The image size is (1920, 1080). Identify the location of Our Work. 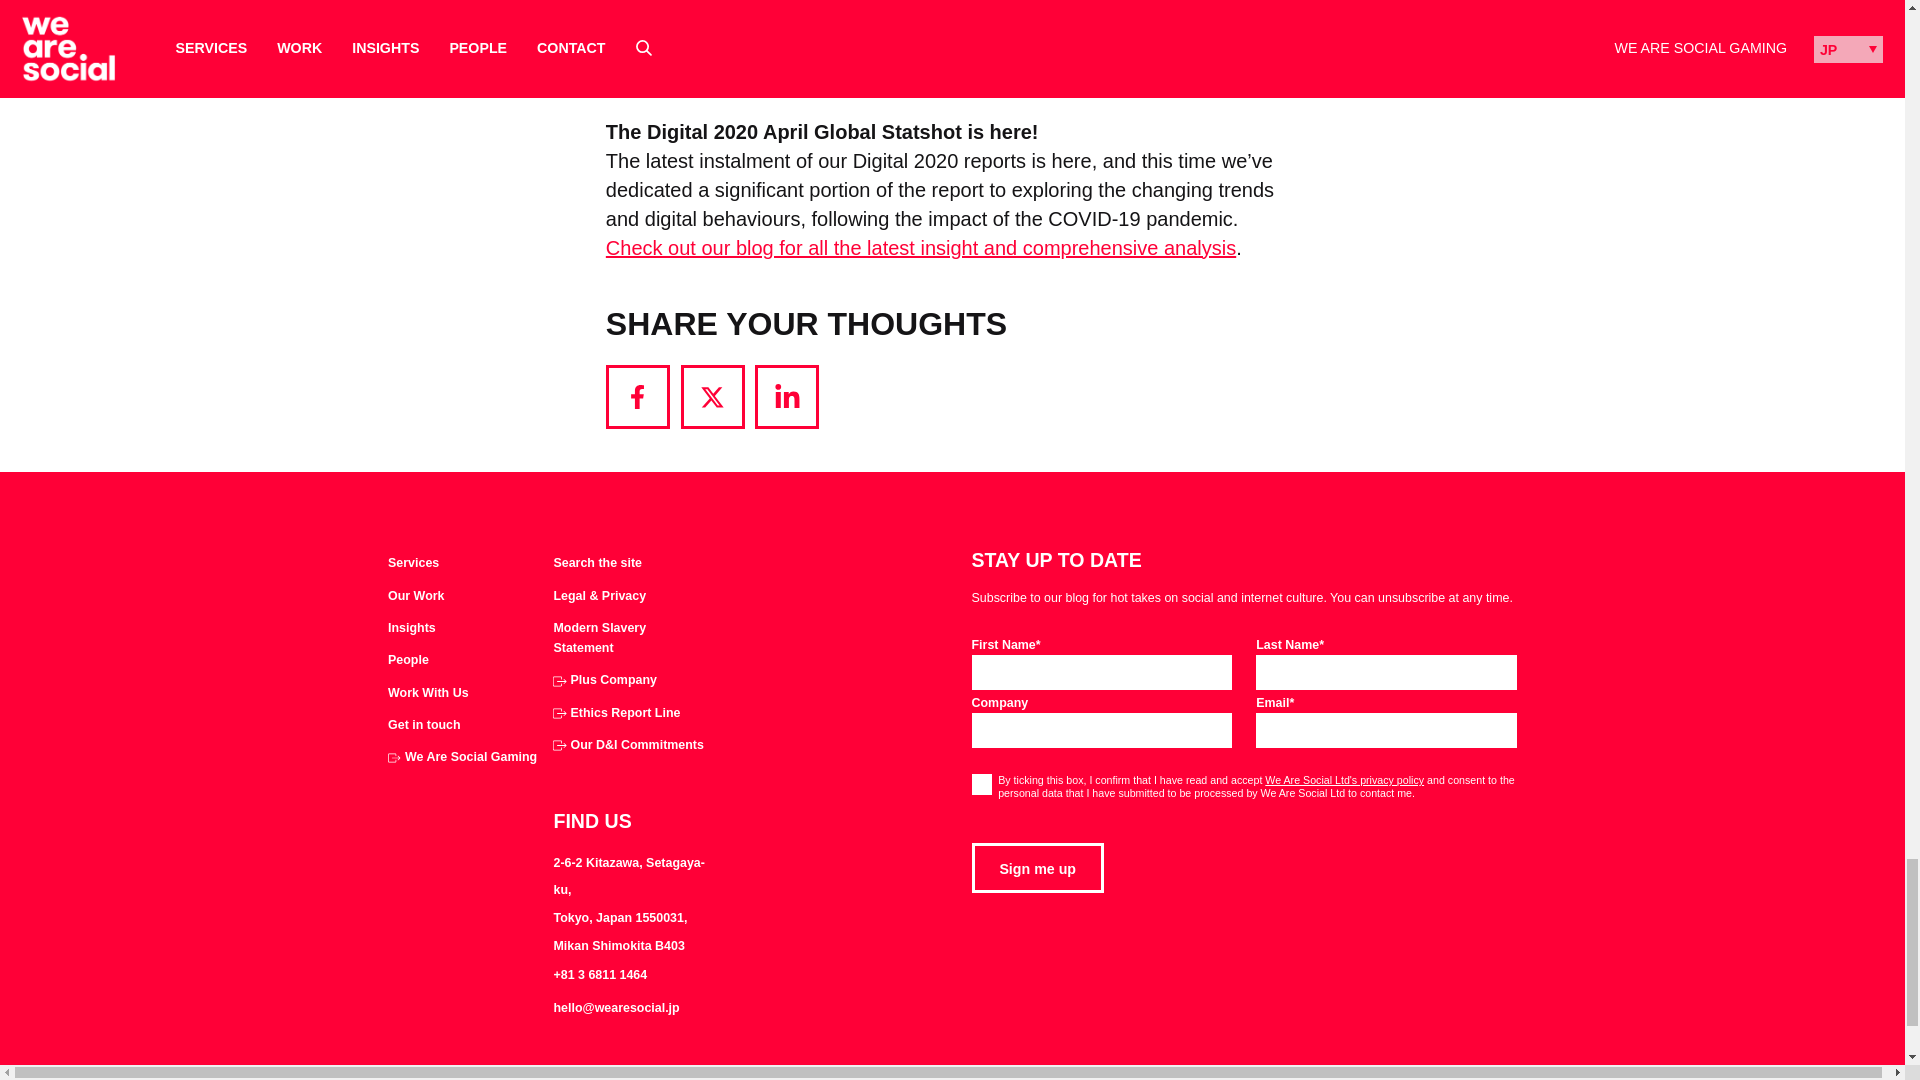
(415, 596).